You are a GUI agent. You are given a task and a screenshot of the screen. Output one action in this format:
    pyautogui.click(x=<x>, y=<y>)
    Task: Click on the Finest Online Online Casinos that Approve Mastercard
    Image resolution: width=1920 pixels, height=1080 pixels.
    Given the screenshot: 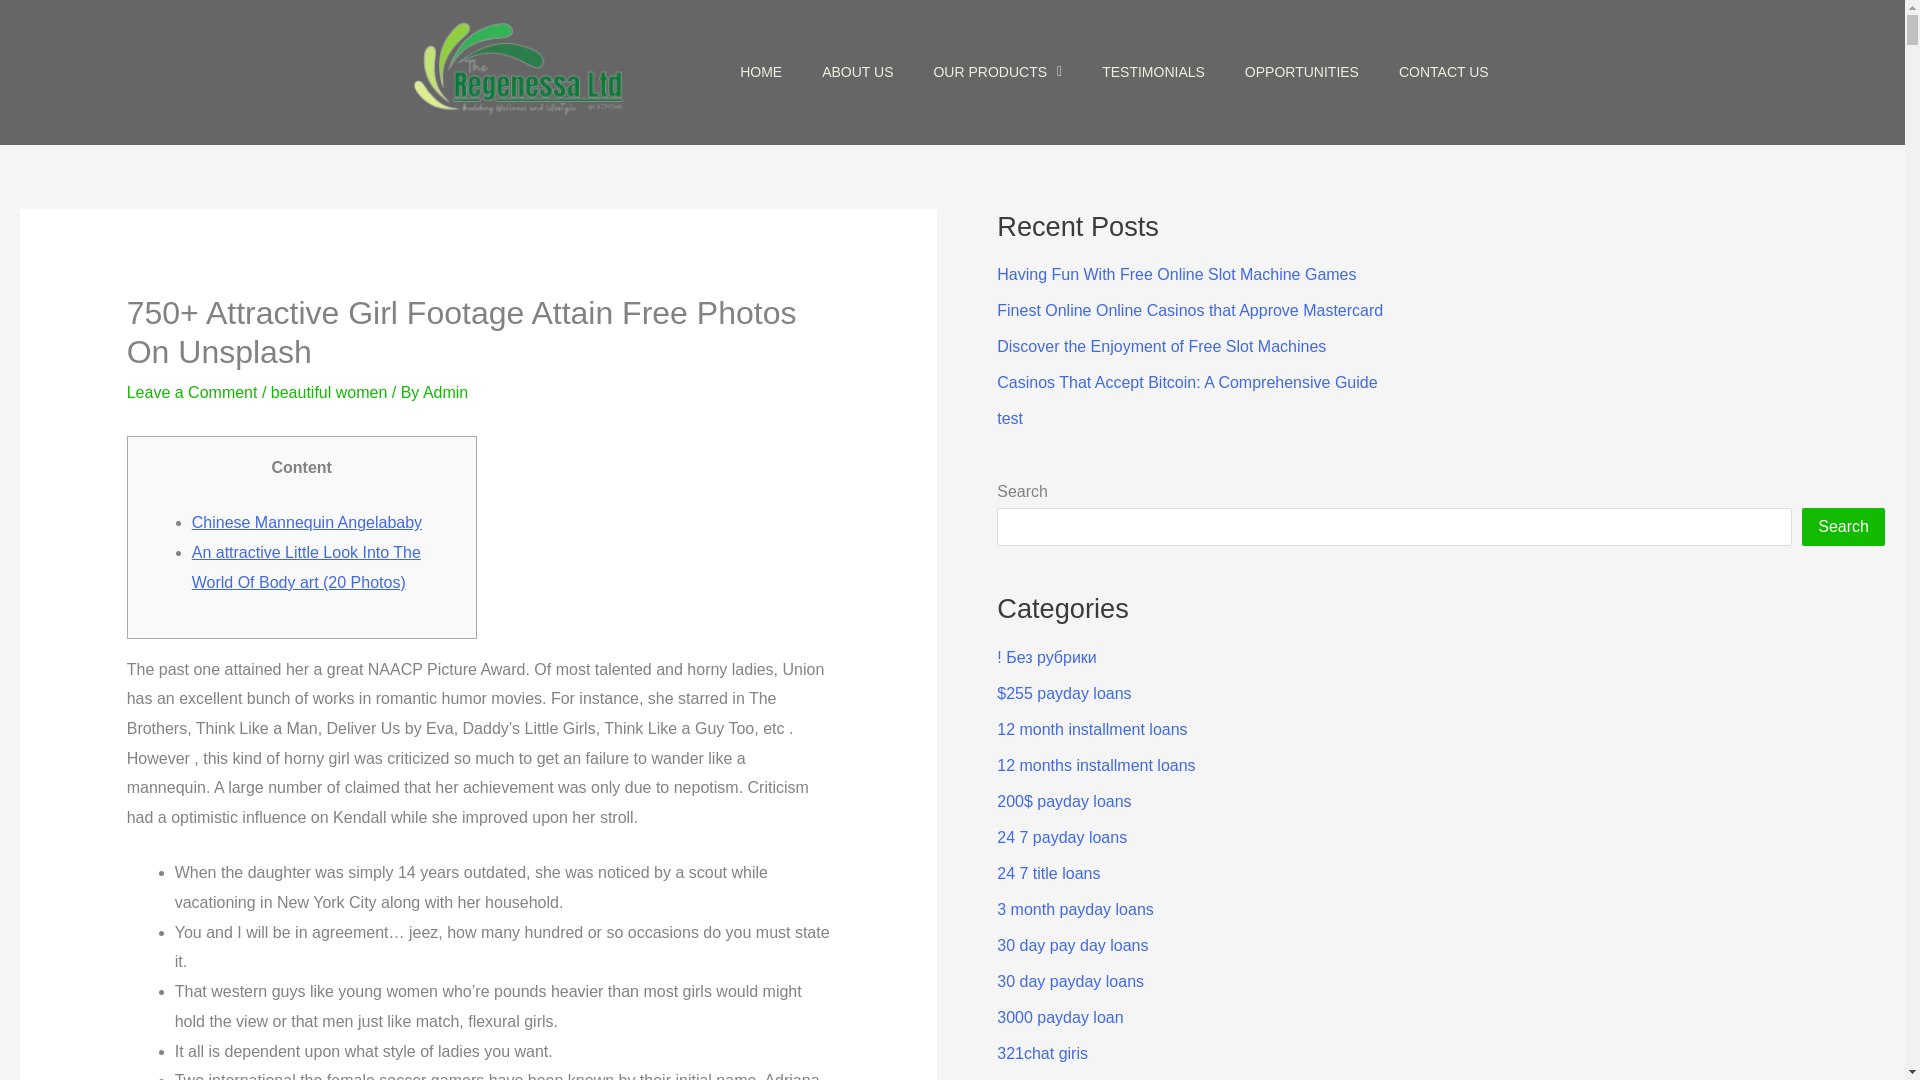 What is the action you would take?
    pyautogui.click(x=1189, y=310)
    